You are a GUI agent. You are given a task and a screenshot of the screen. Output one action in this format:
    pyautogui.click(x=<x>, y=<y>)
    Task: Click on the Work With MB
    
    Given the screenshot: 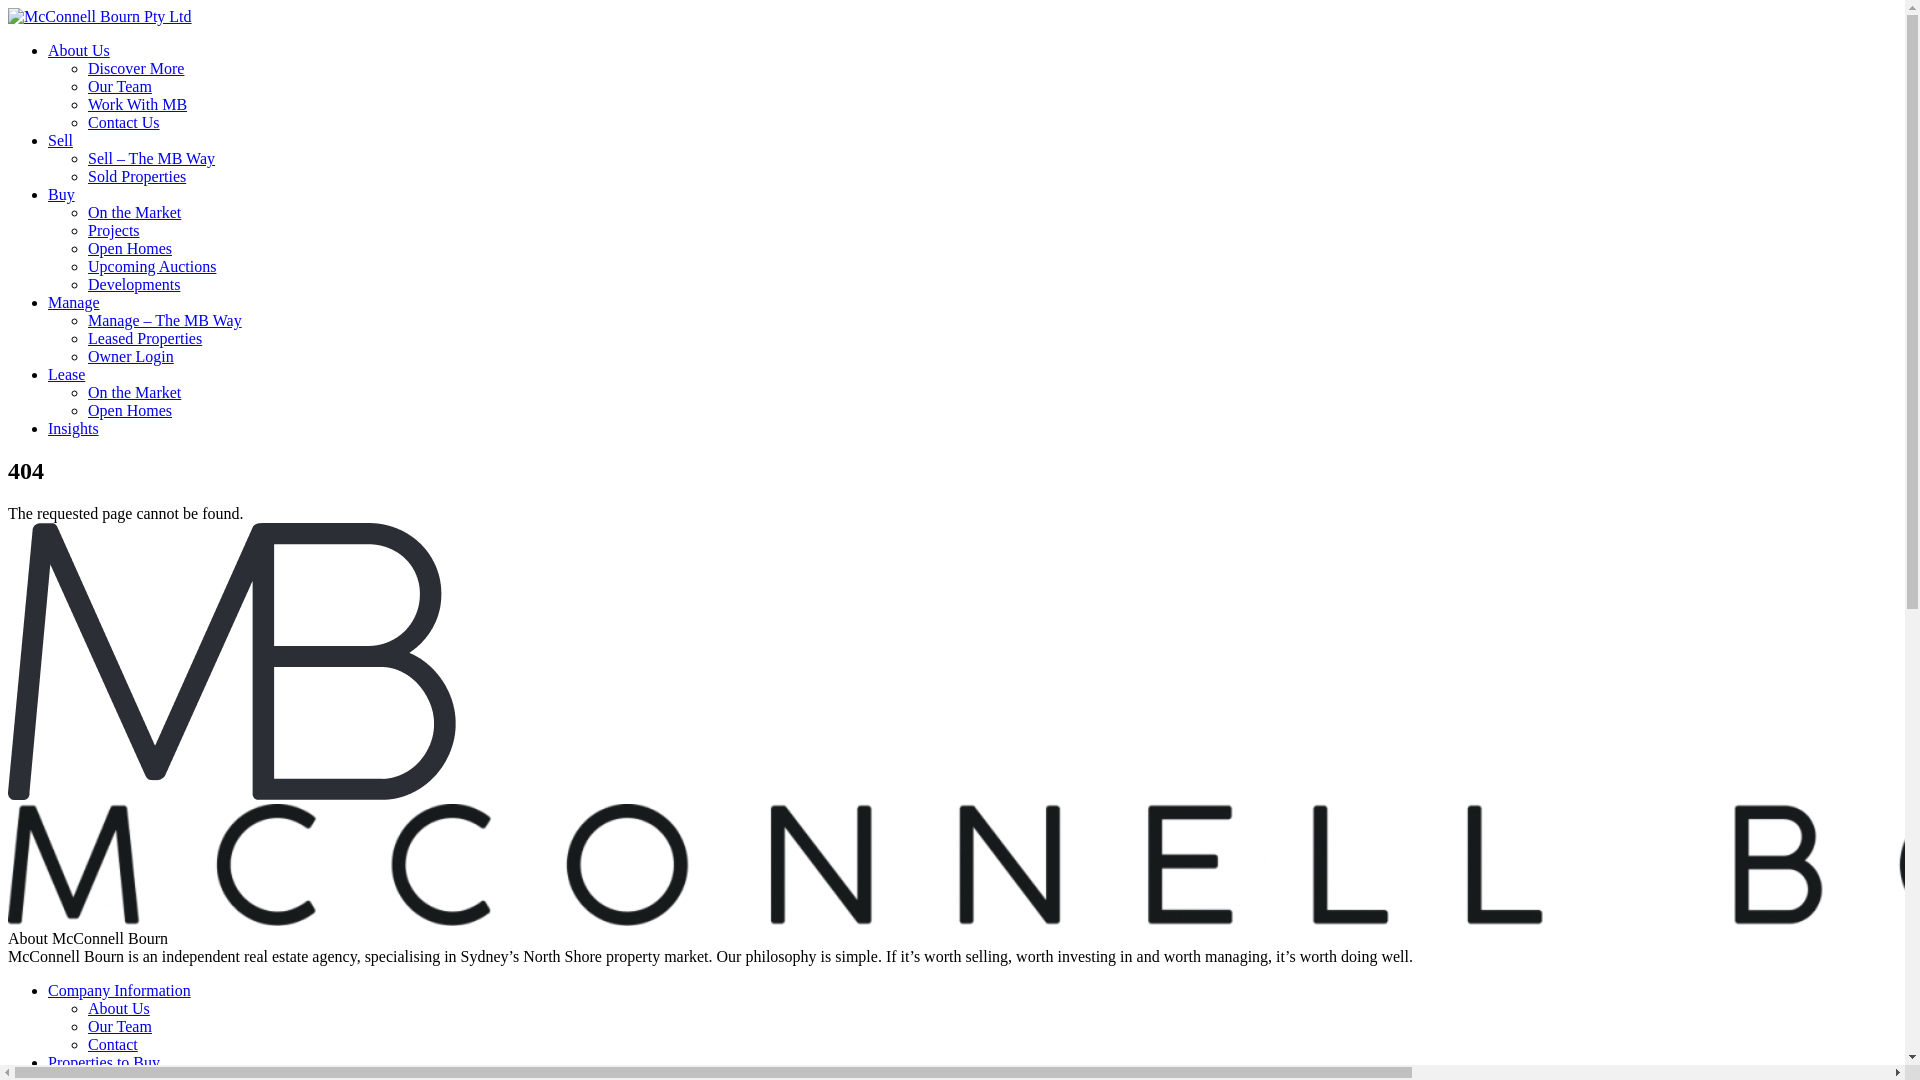 What is the action you would take?
    pyautogui.click(x=138, y=104)
    